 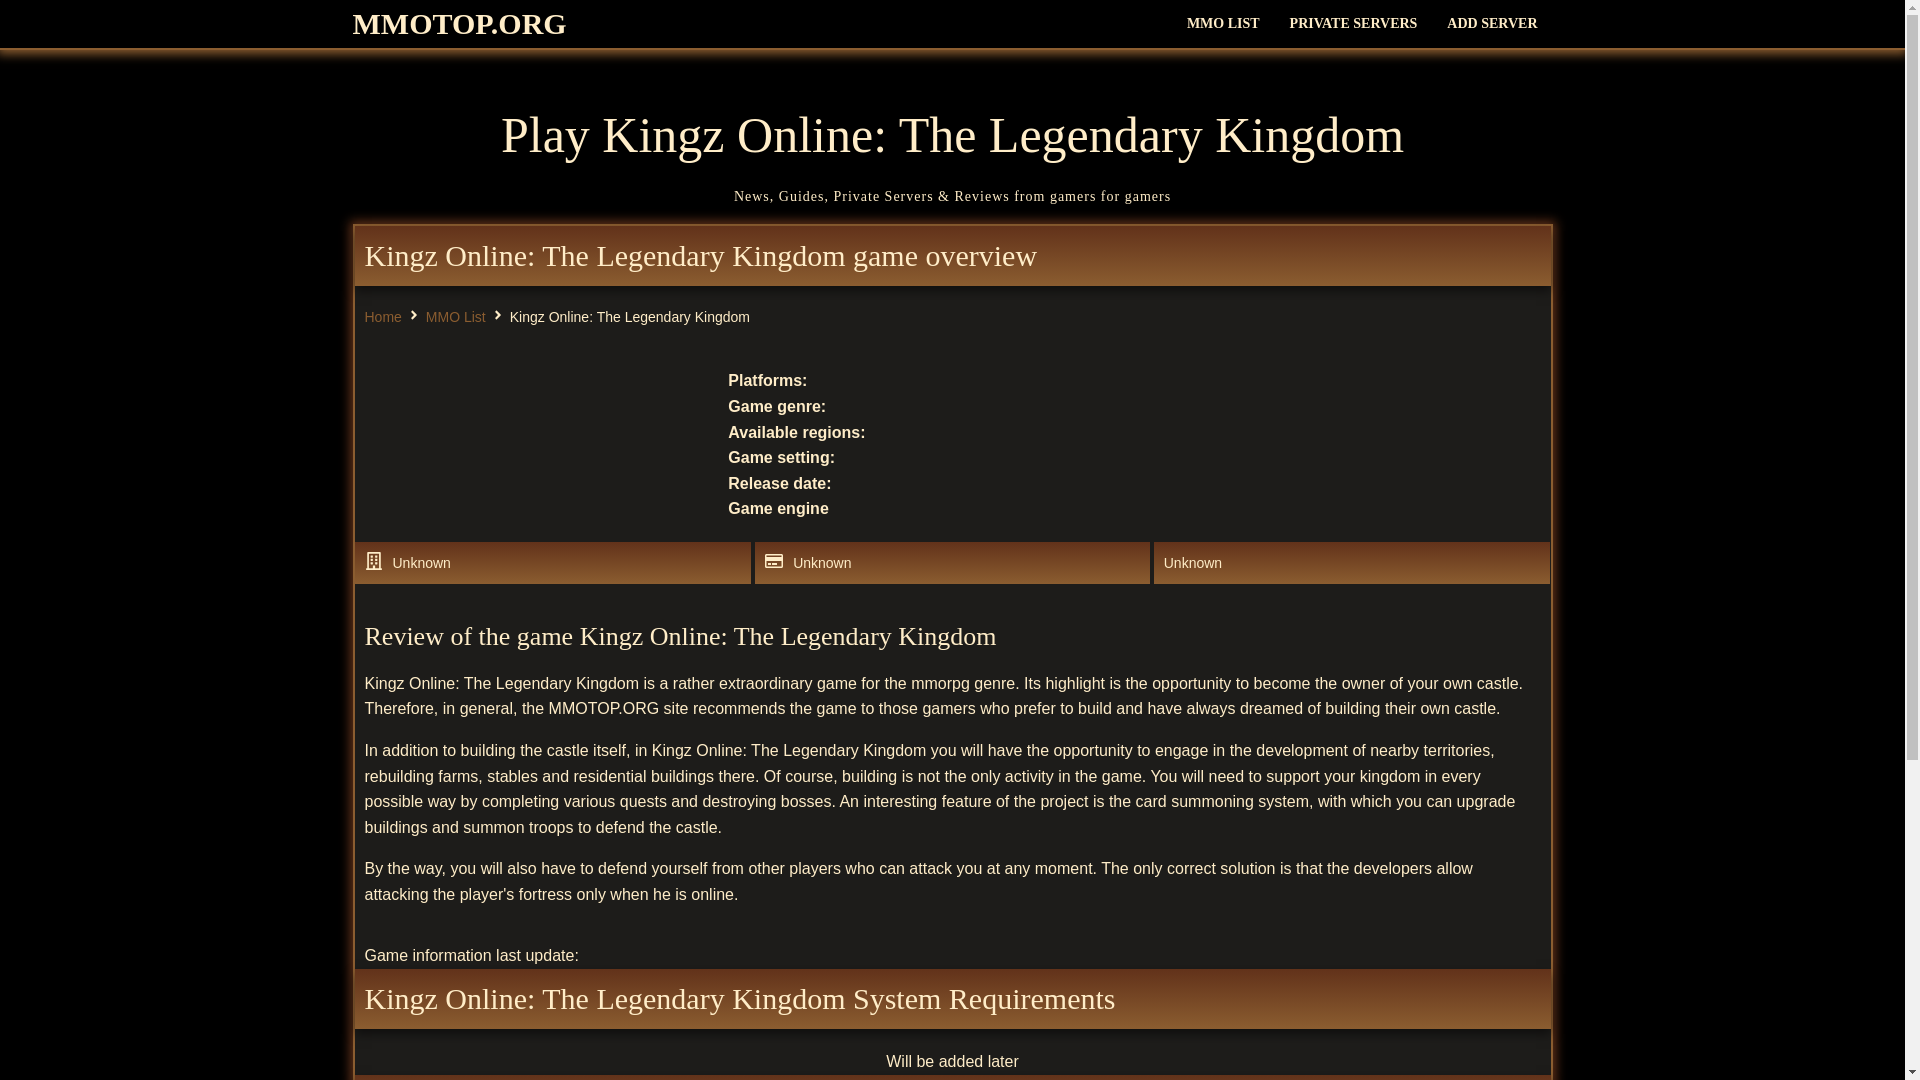 I want to click on MMO List, so click(x=456, y=316).